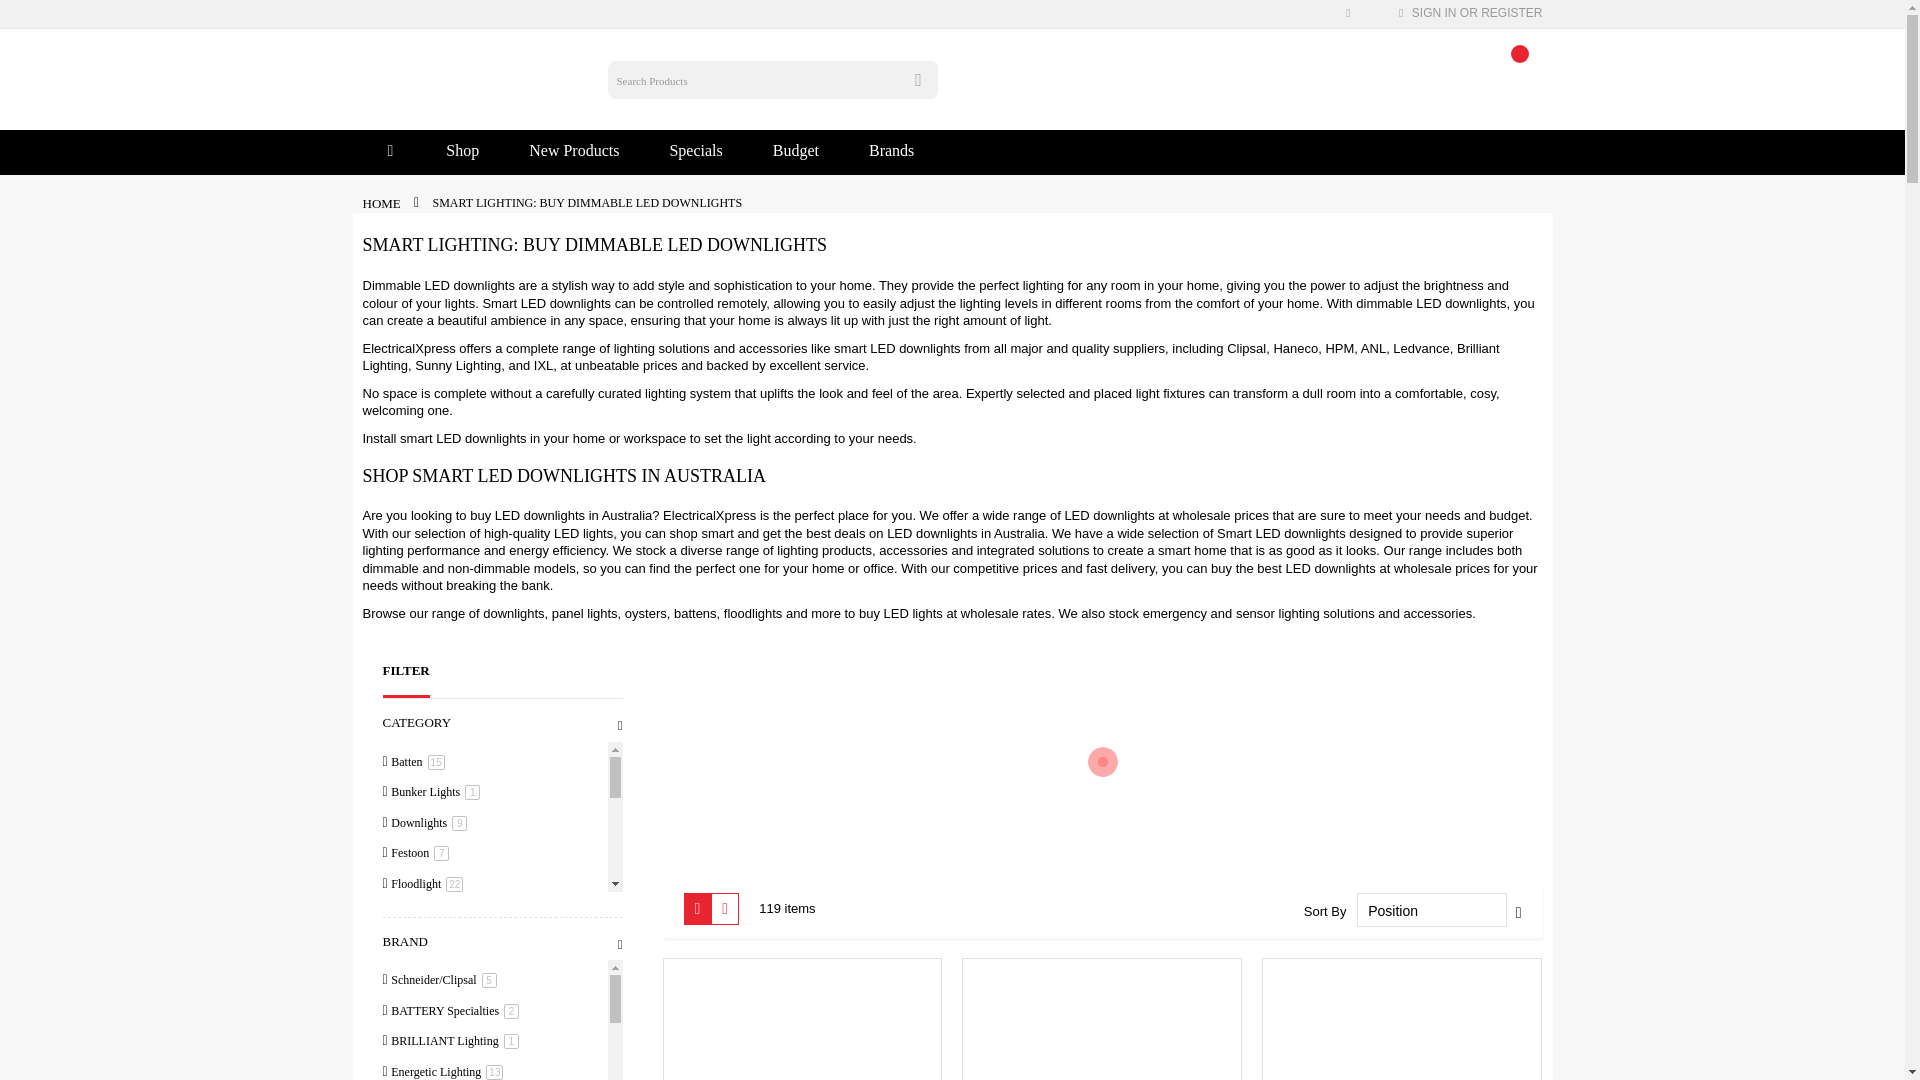 This screenshot has width=1920, height=1080. I want to click on Shop, so click(462, 153).